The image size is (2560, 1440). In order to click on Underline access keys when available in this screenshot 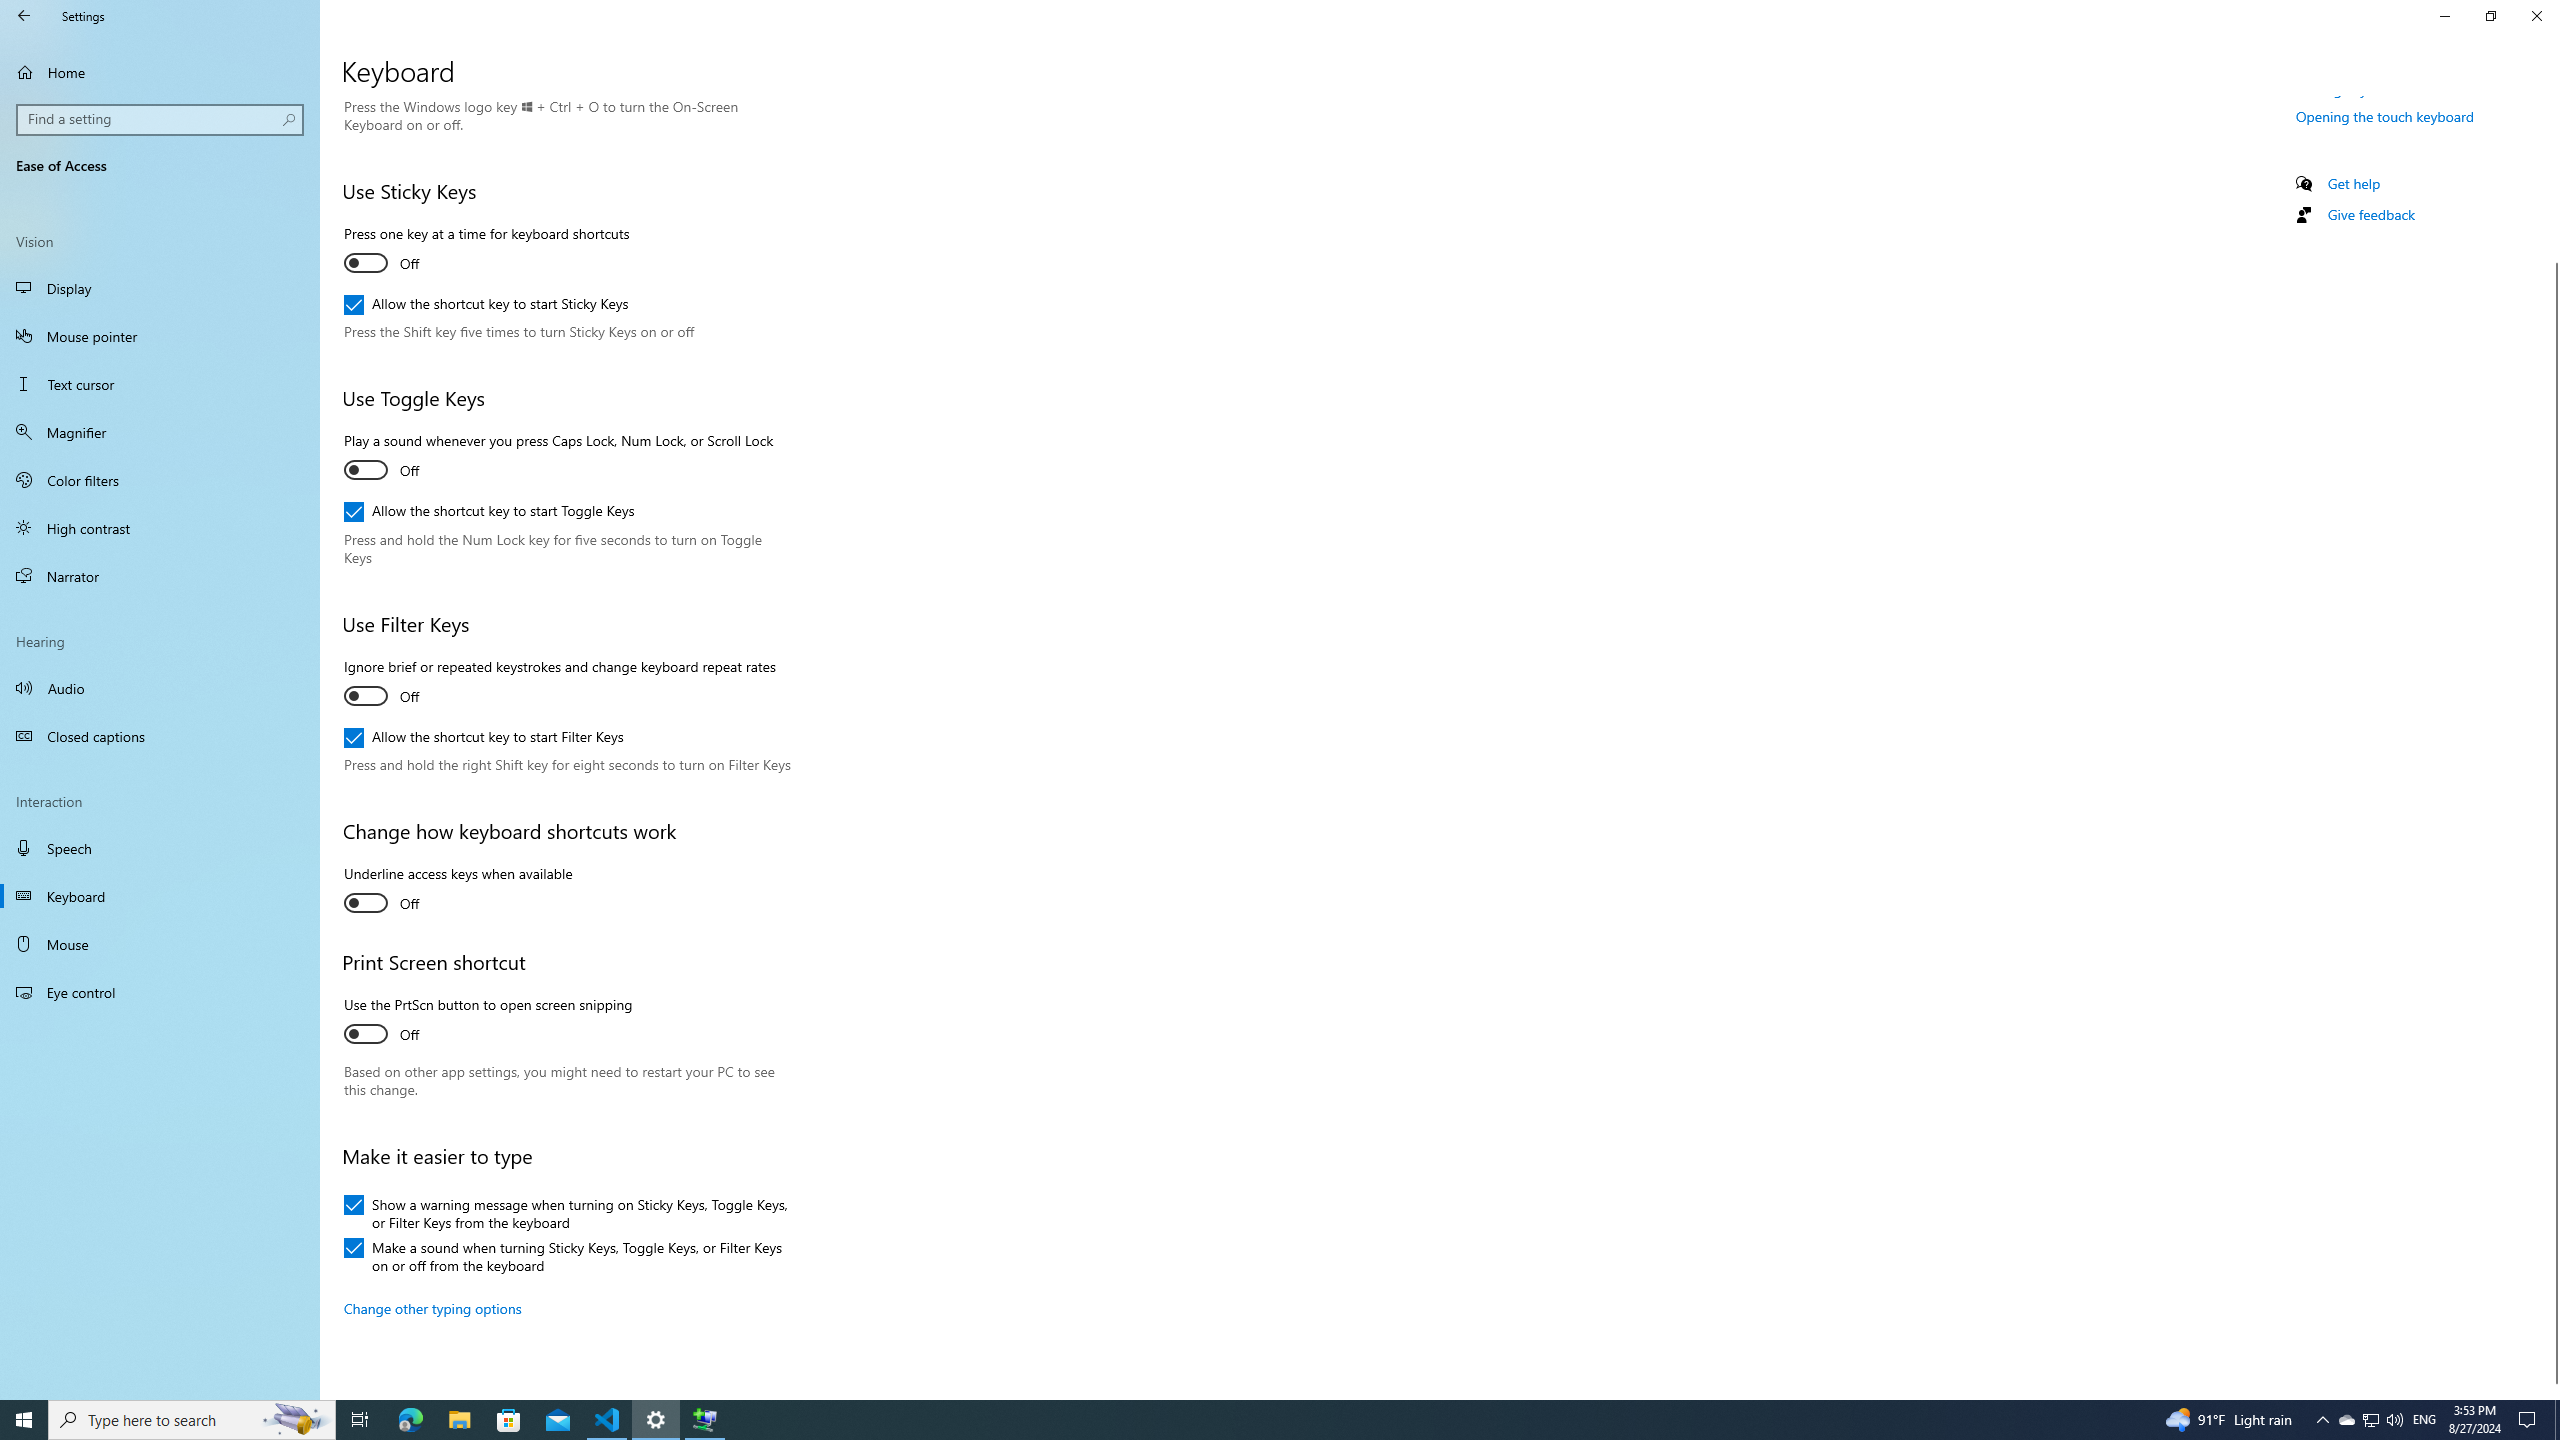, I will do `click(509, 1420)`.